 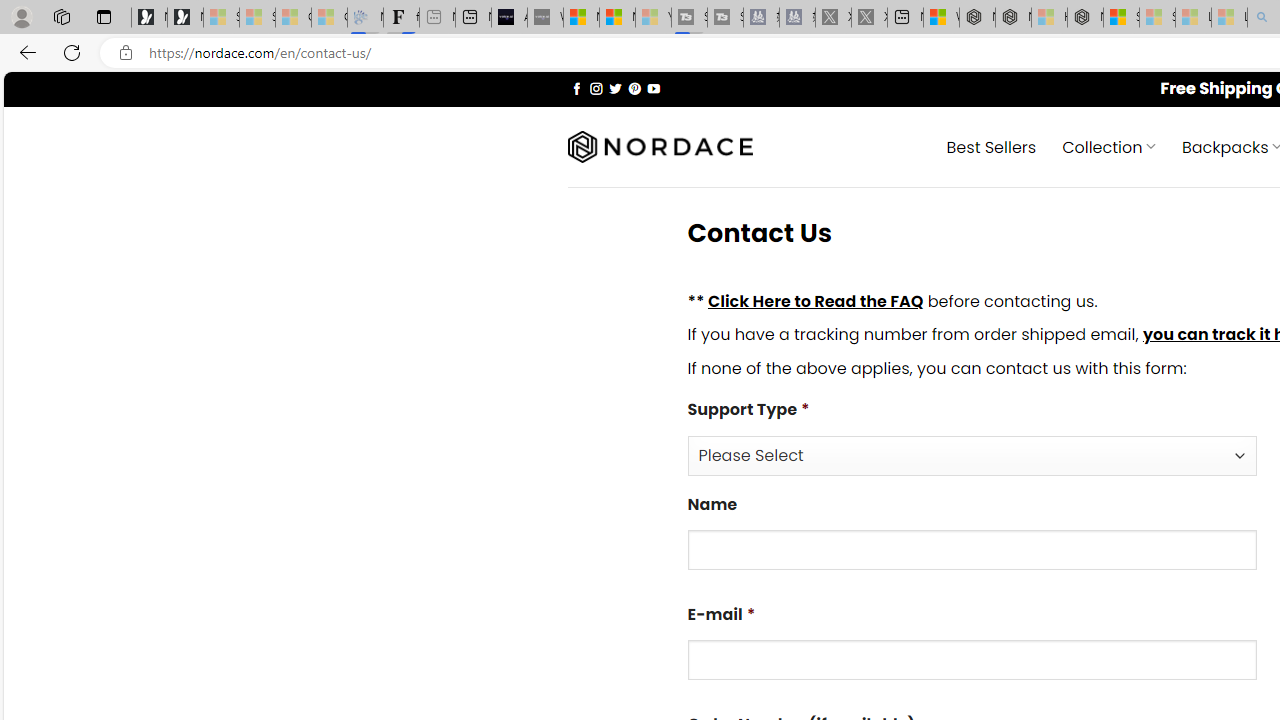 What do you see at coordinates (1085, 18) in the screenshot?
I see `Nordace - Nordace Siena Is Not An Ordinary Backpack` at bounding box center [1085, 18].